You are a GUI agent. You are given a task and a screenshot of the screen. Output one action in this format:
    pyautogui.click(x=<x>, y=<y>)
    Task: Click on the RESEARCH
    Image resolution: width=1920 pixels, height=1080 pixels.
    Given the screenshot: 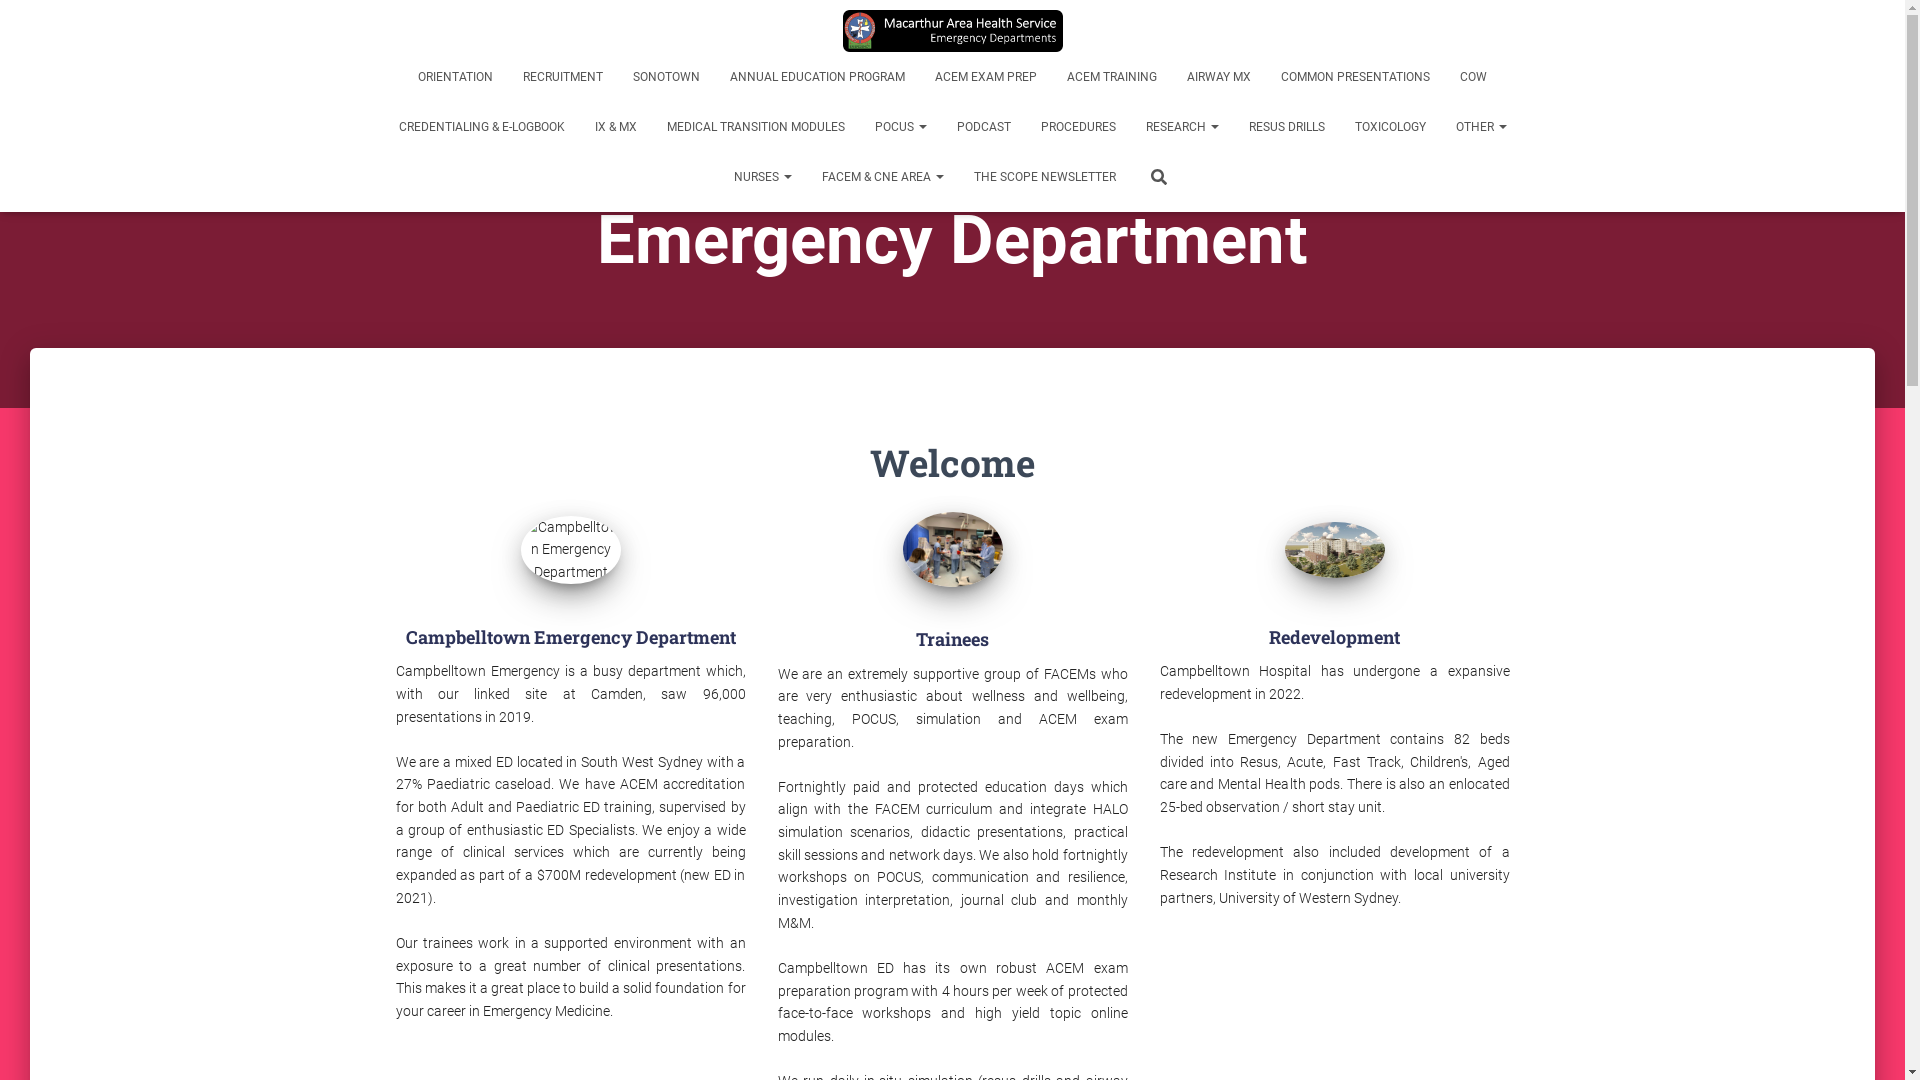 What is the action you would take?
    pyautogui.click(x=1182, y=127)
    